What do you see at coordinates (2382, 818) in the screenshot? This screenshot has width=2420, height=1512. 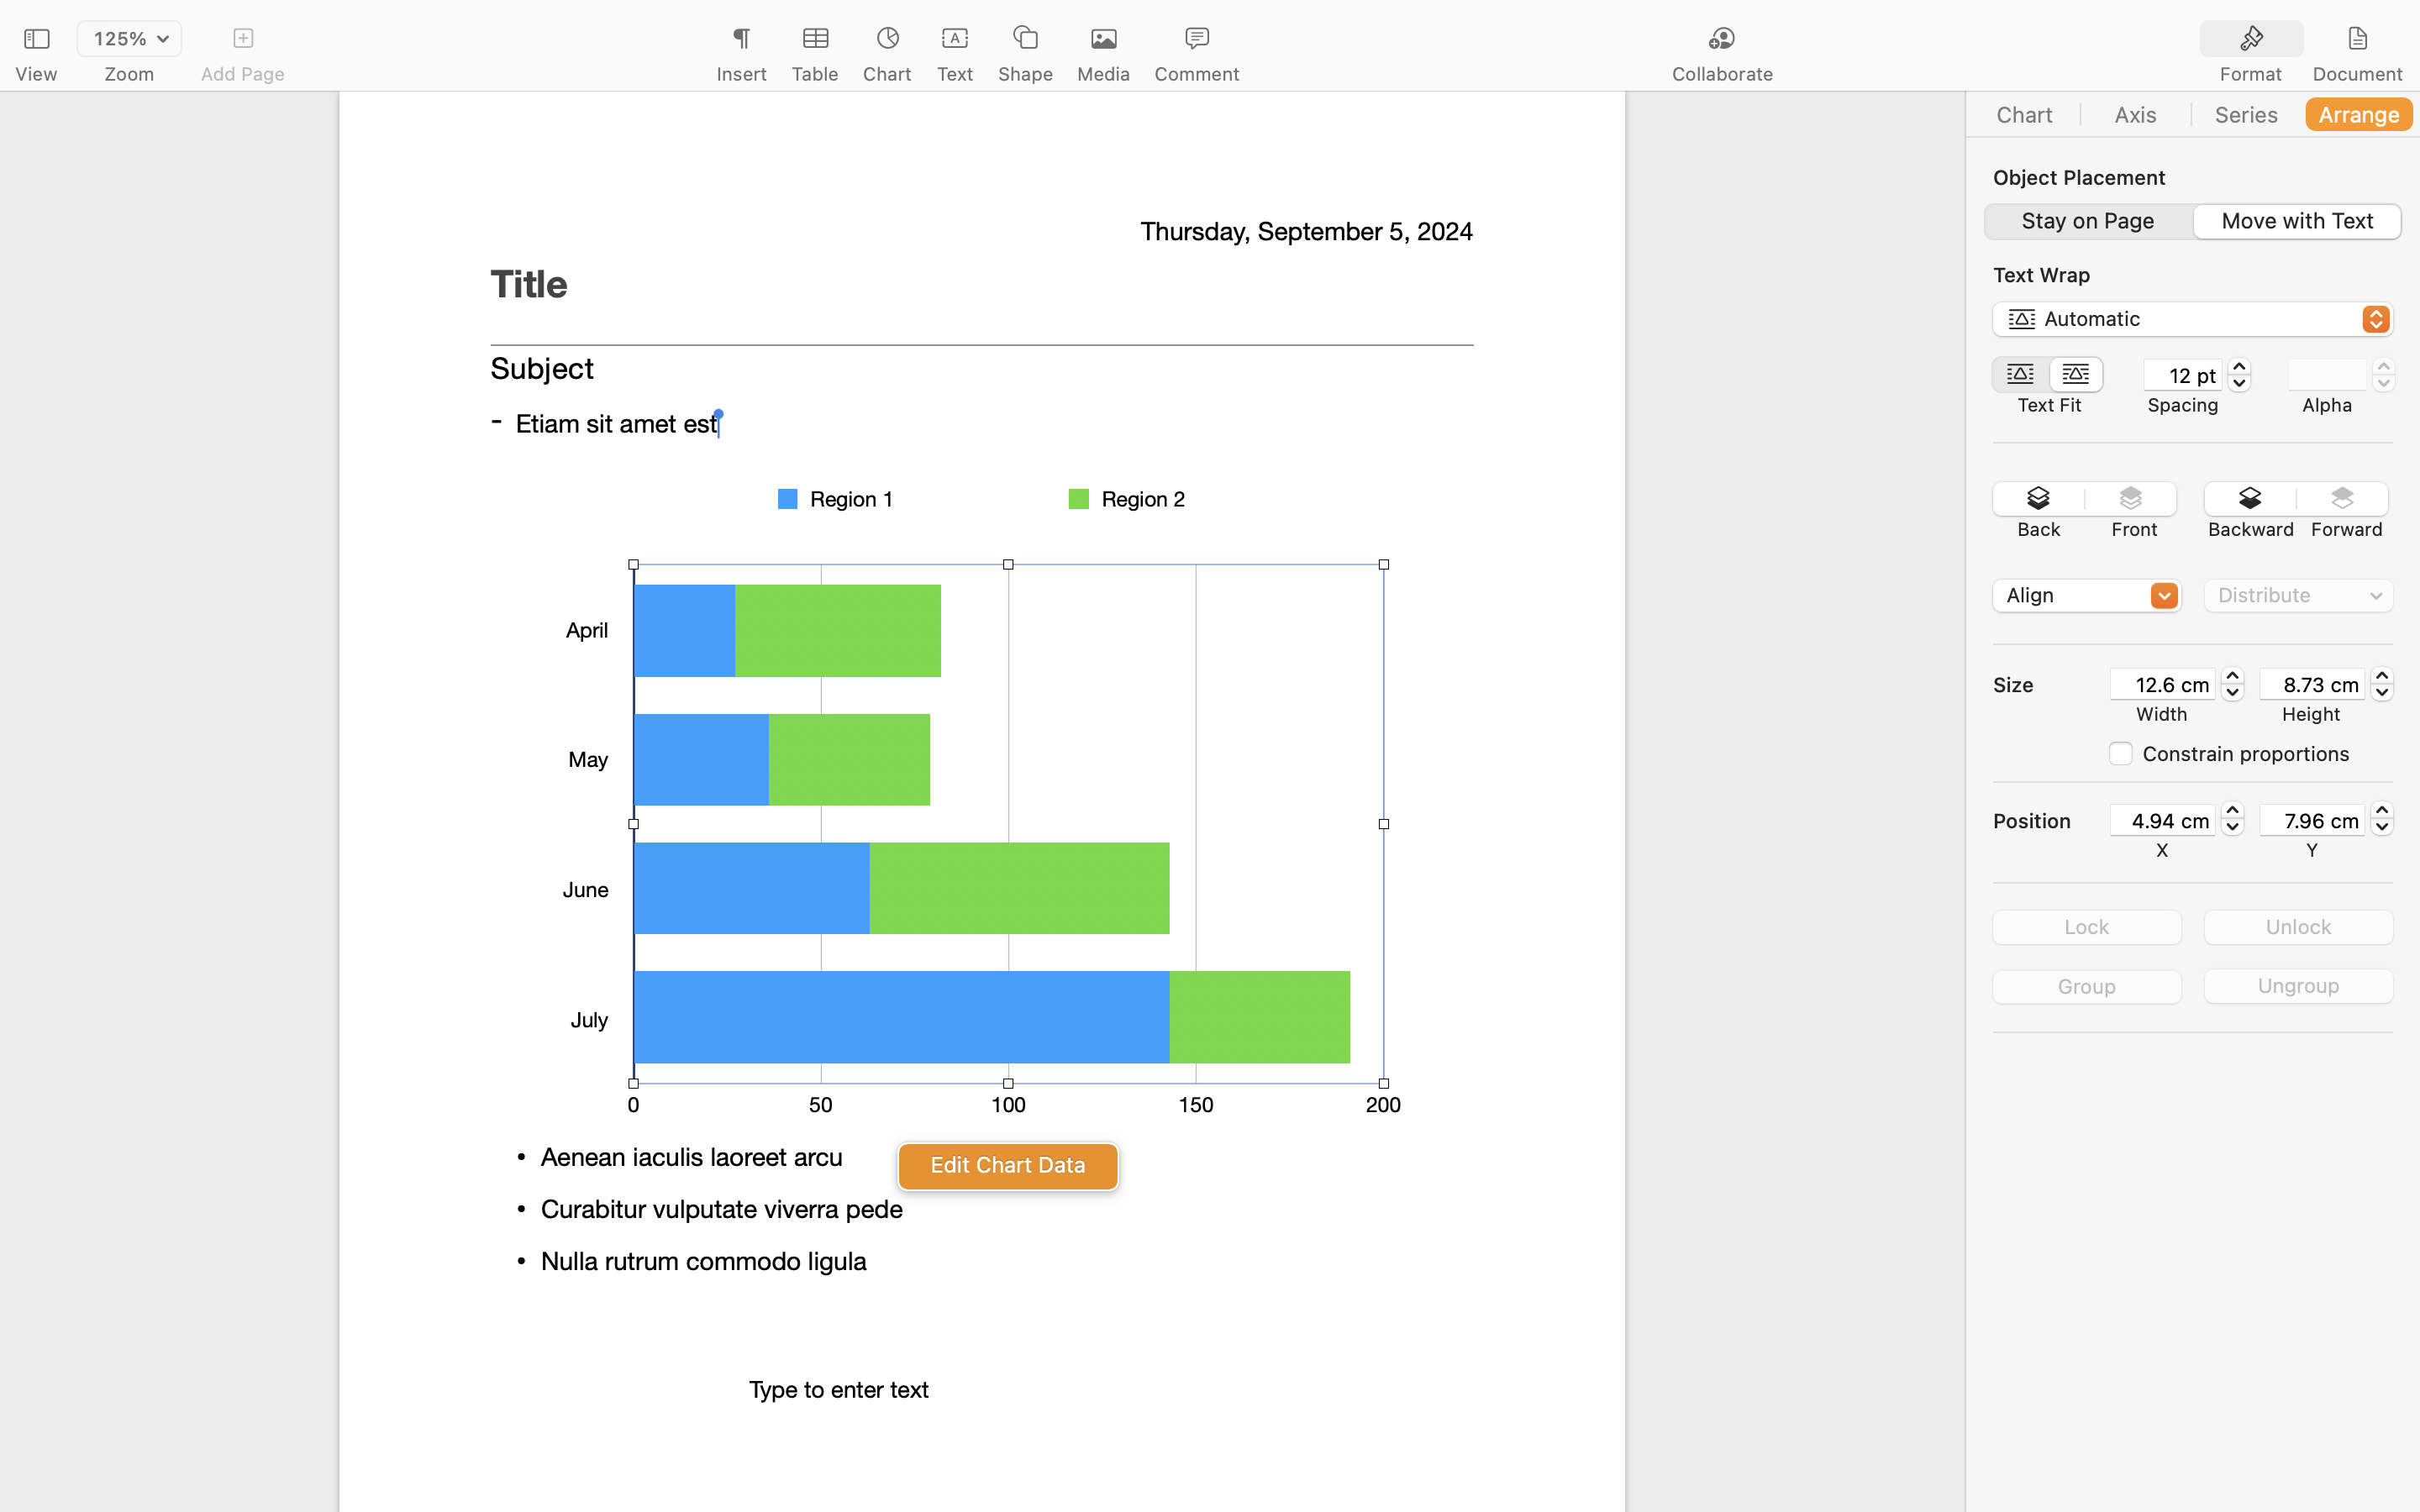 I see `225.50400390625003` at bounding box center [2382, 818].